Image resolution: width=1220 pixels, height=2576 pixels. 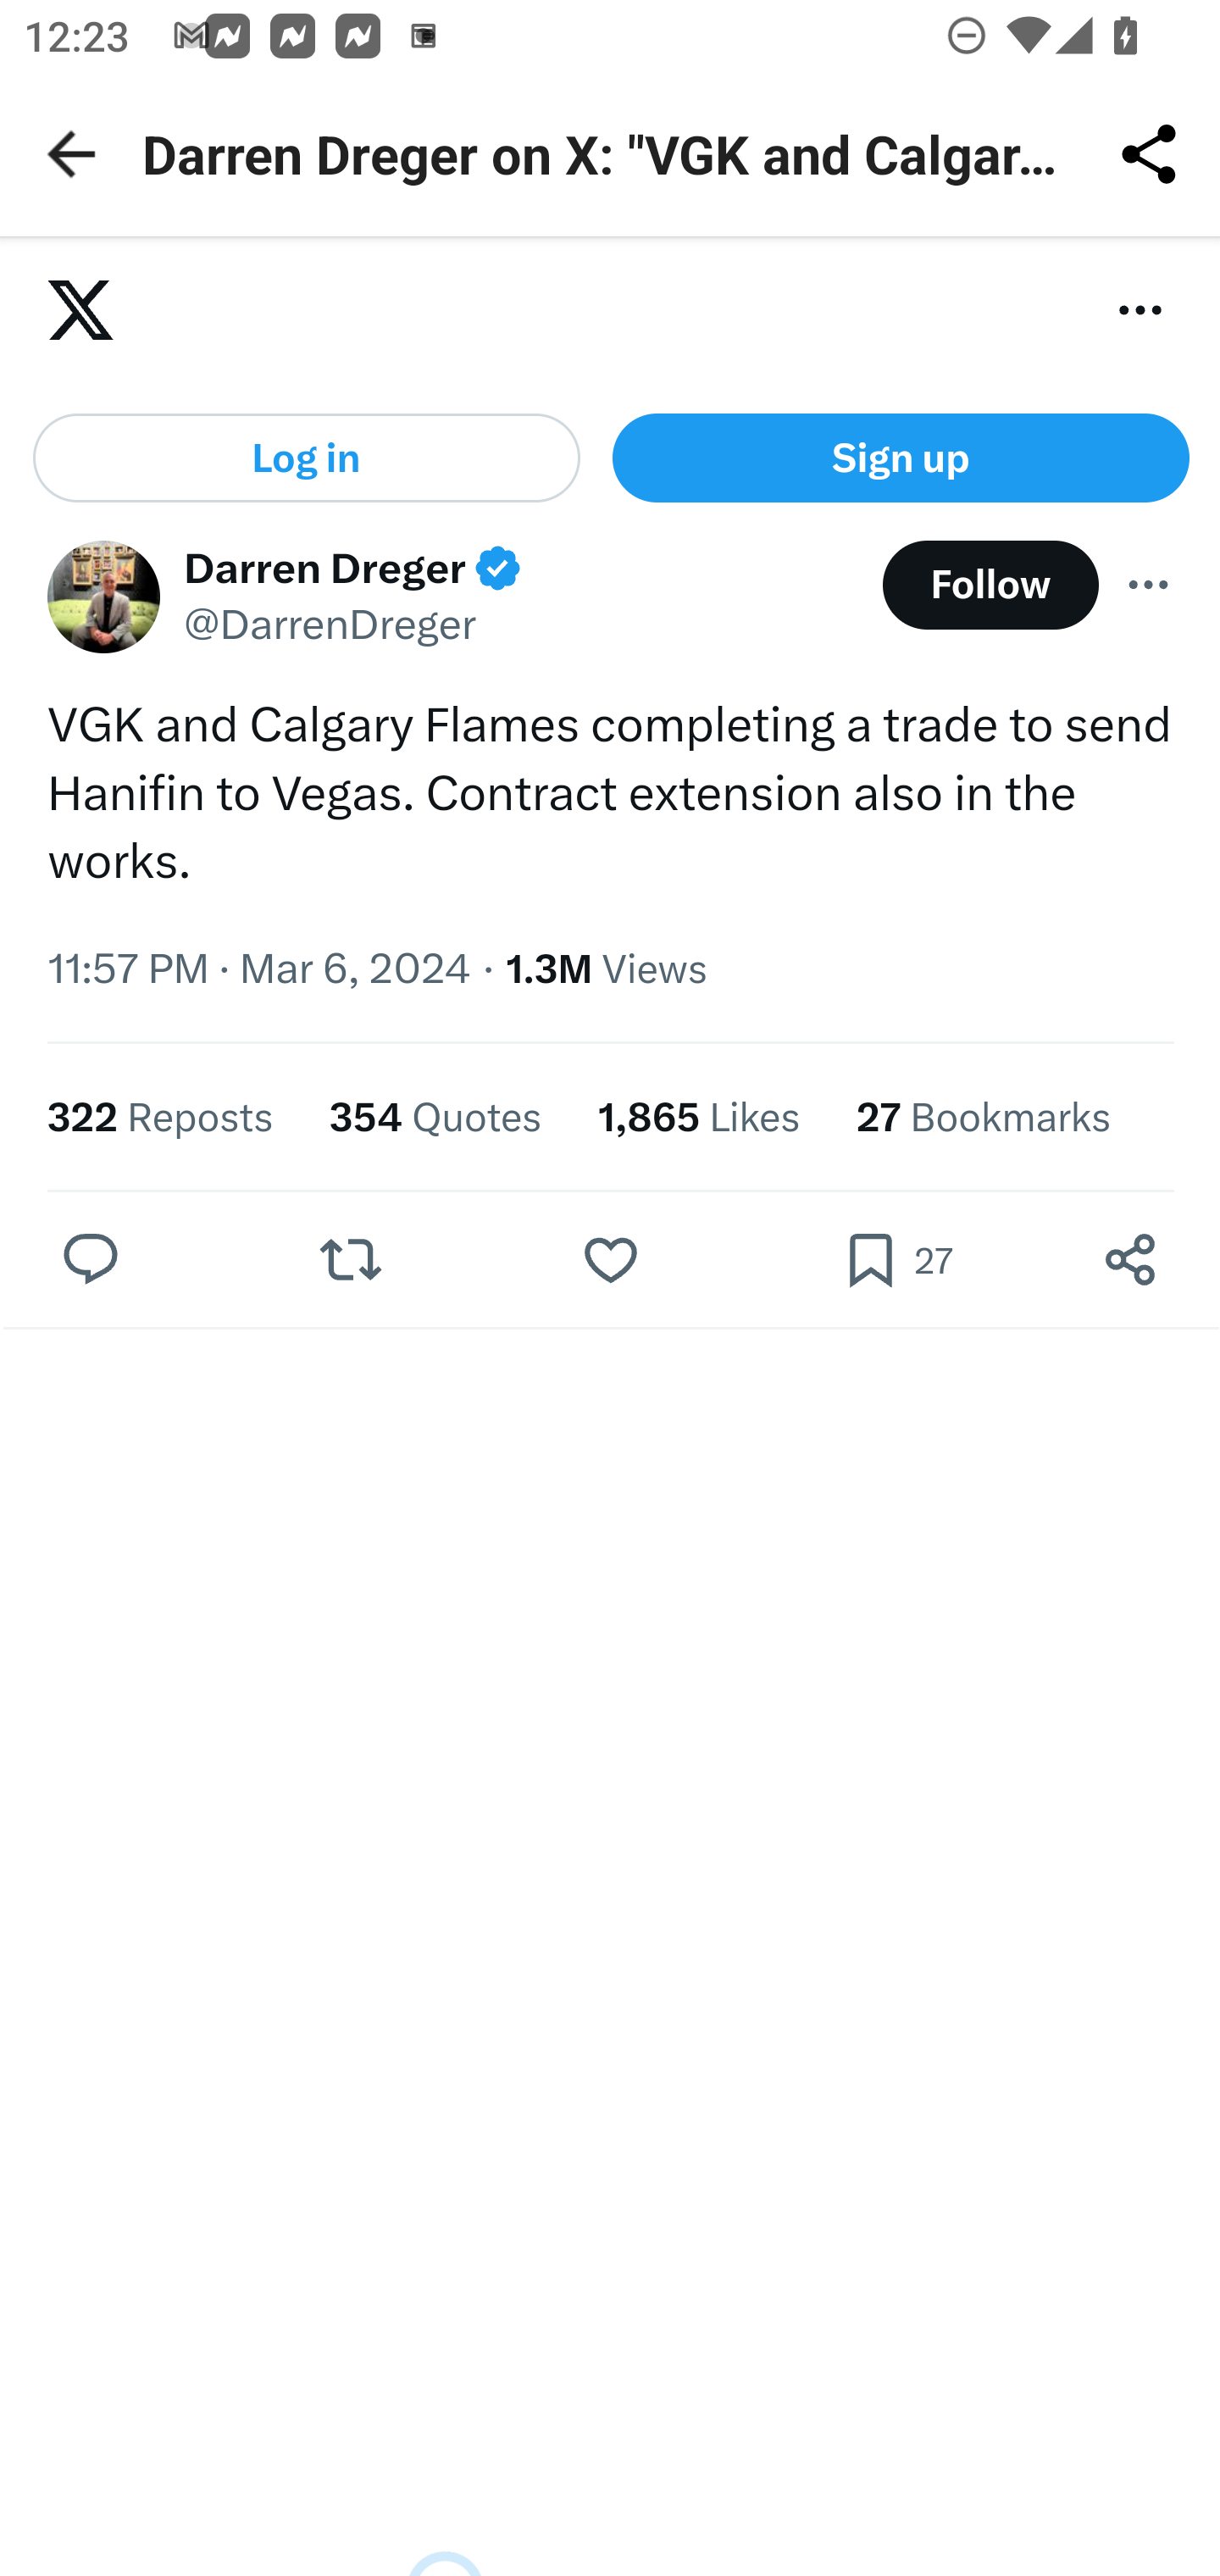 What do you see at coordinates (161, 1121) in the screenshot?
I see `322 Reposts 322   Reposts` at bounding box center [161, 1121].